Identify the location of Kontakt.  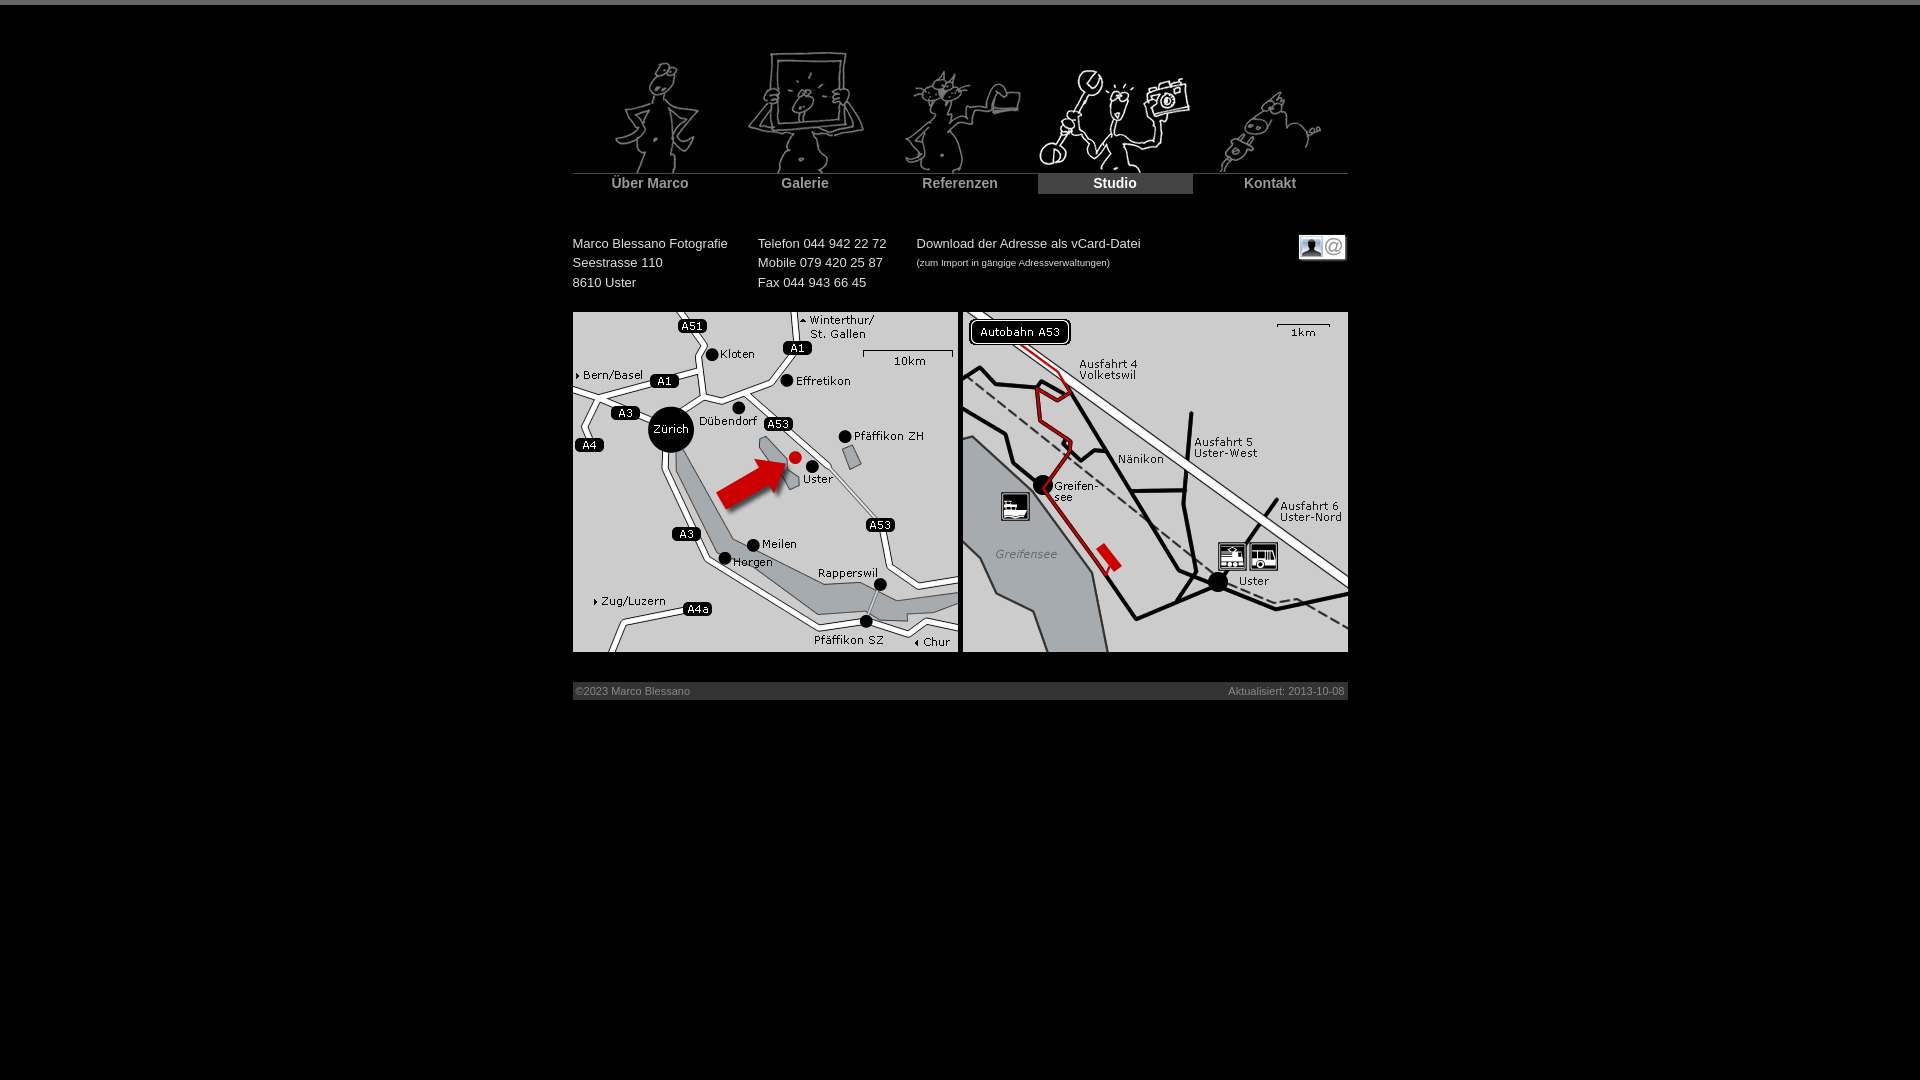
(1270, 176).